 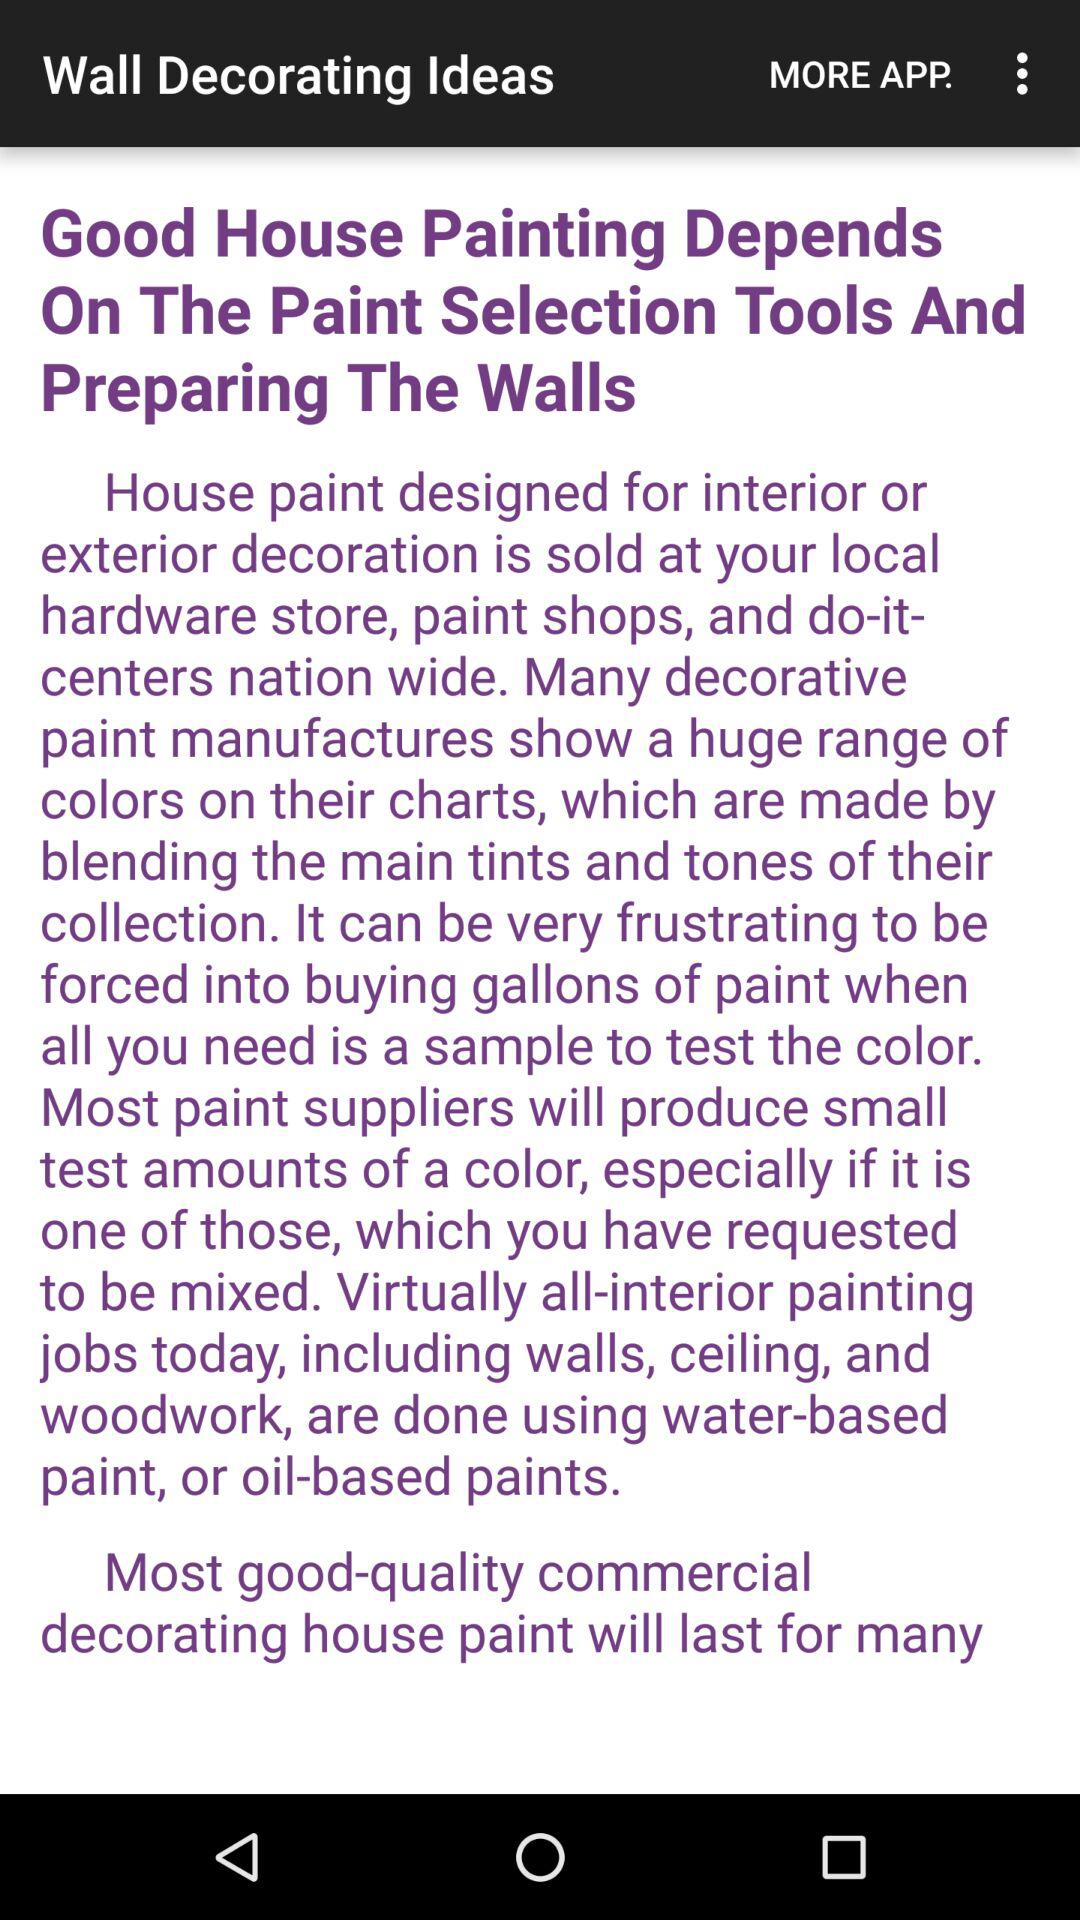 What do you see at coordinates (861, 73) in the screenshot?
I see `launch the more app. icon` at bounding box center [861, 73].